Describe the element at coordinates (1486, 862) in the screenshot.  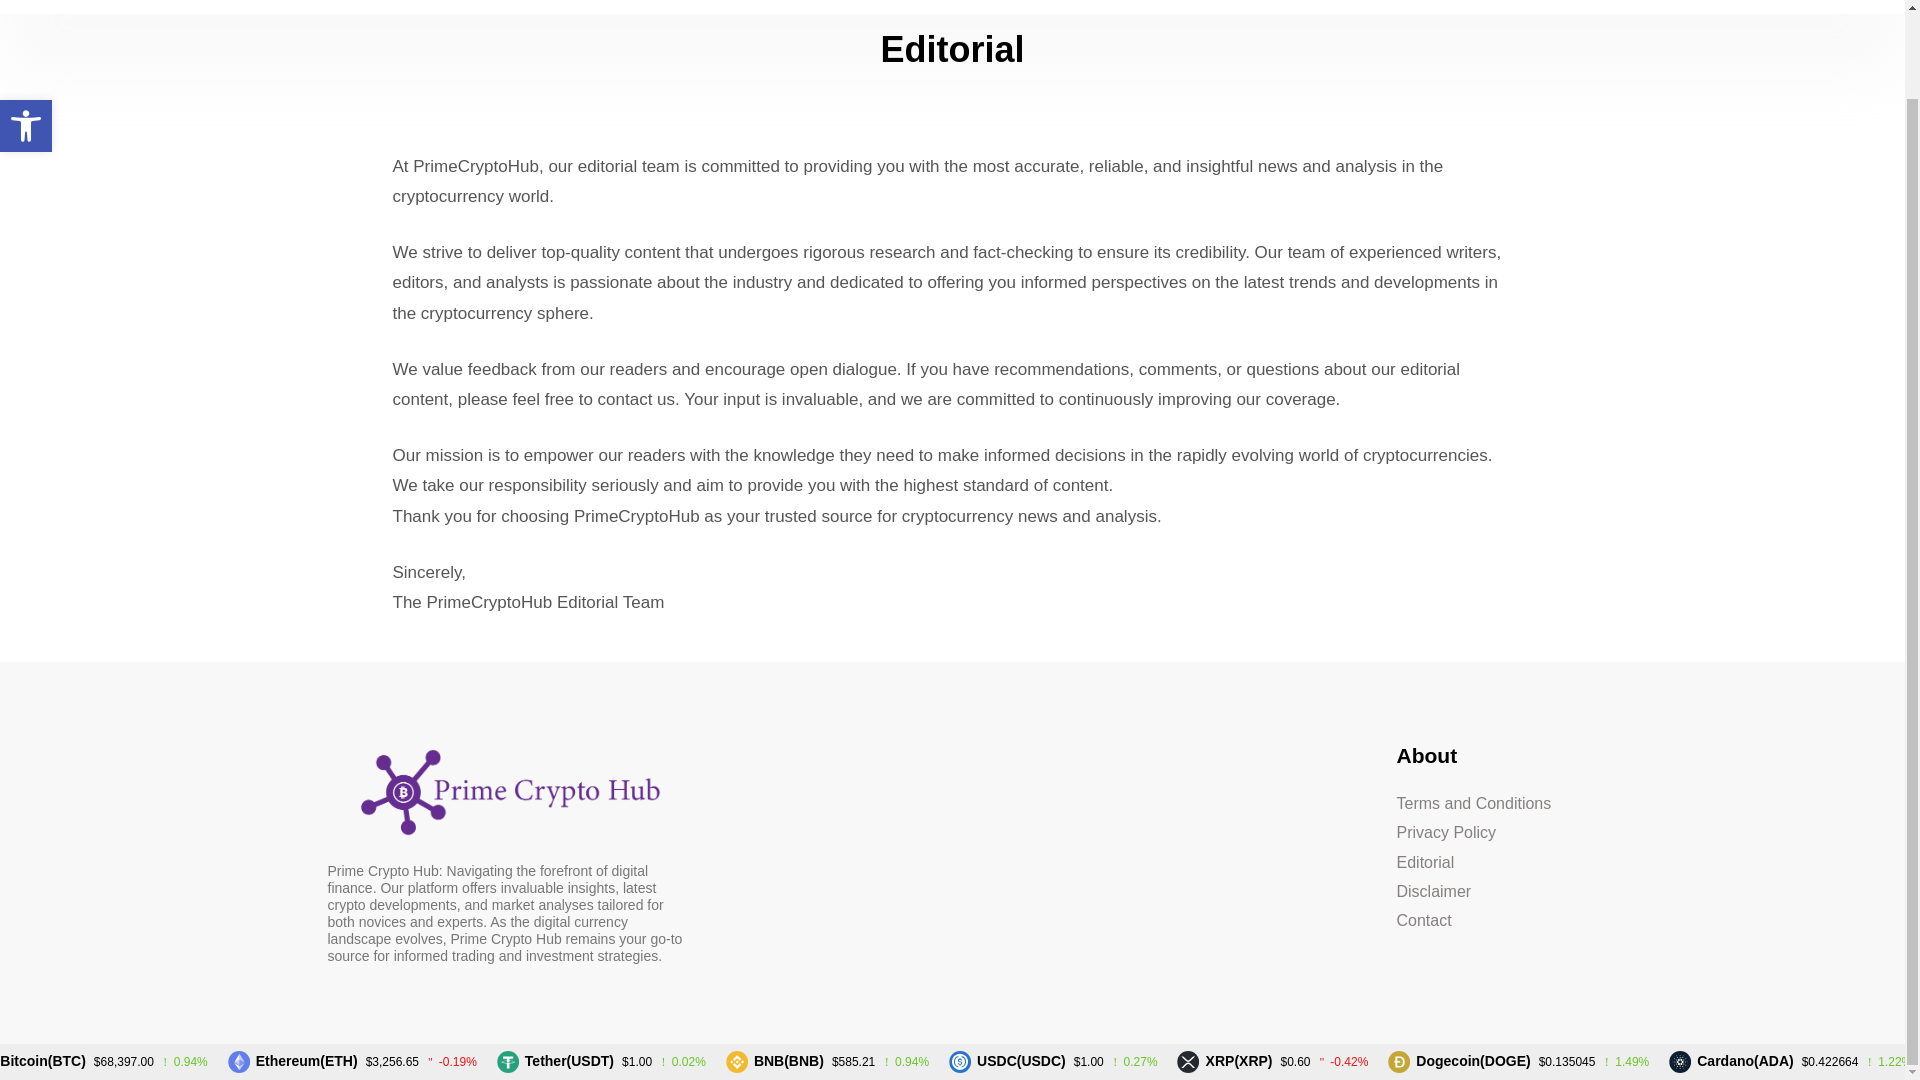
I see `Accessibility Tools` at that location.